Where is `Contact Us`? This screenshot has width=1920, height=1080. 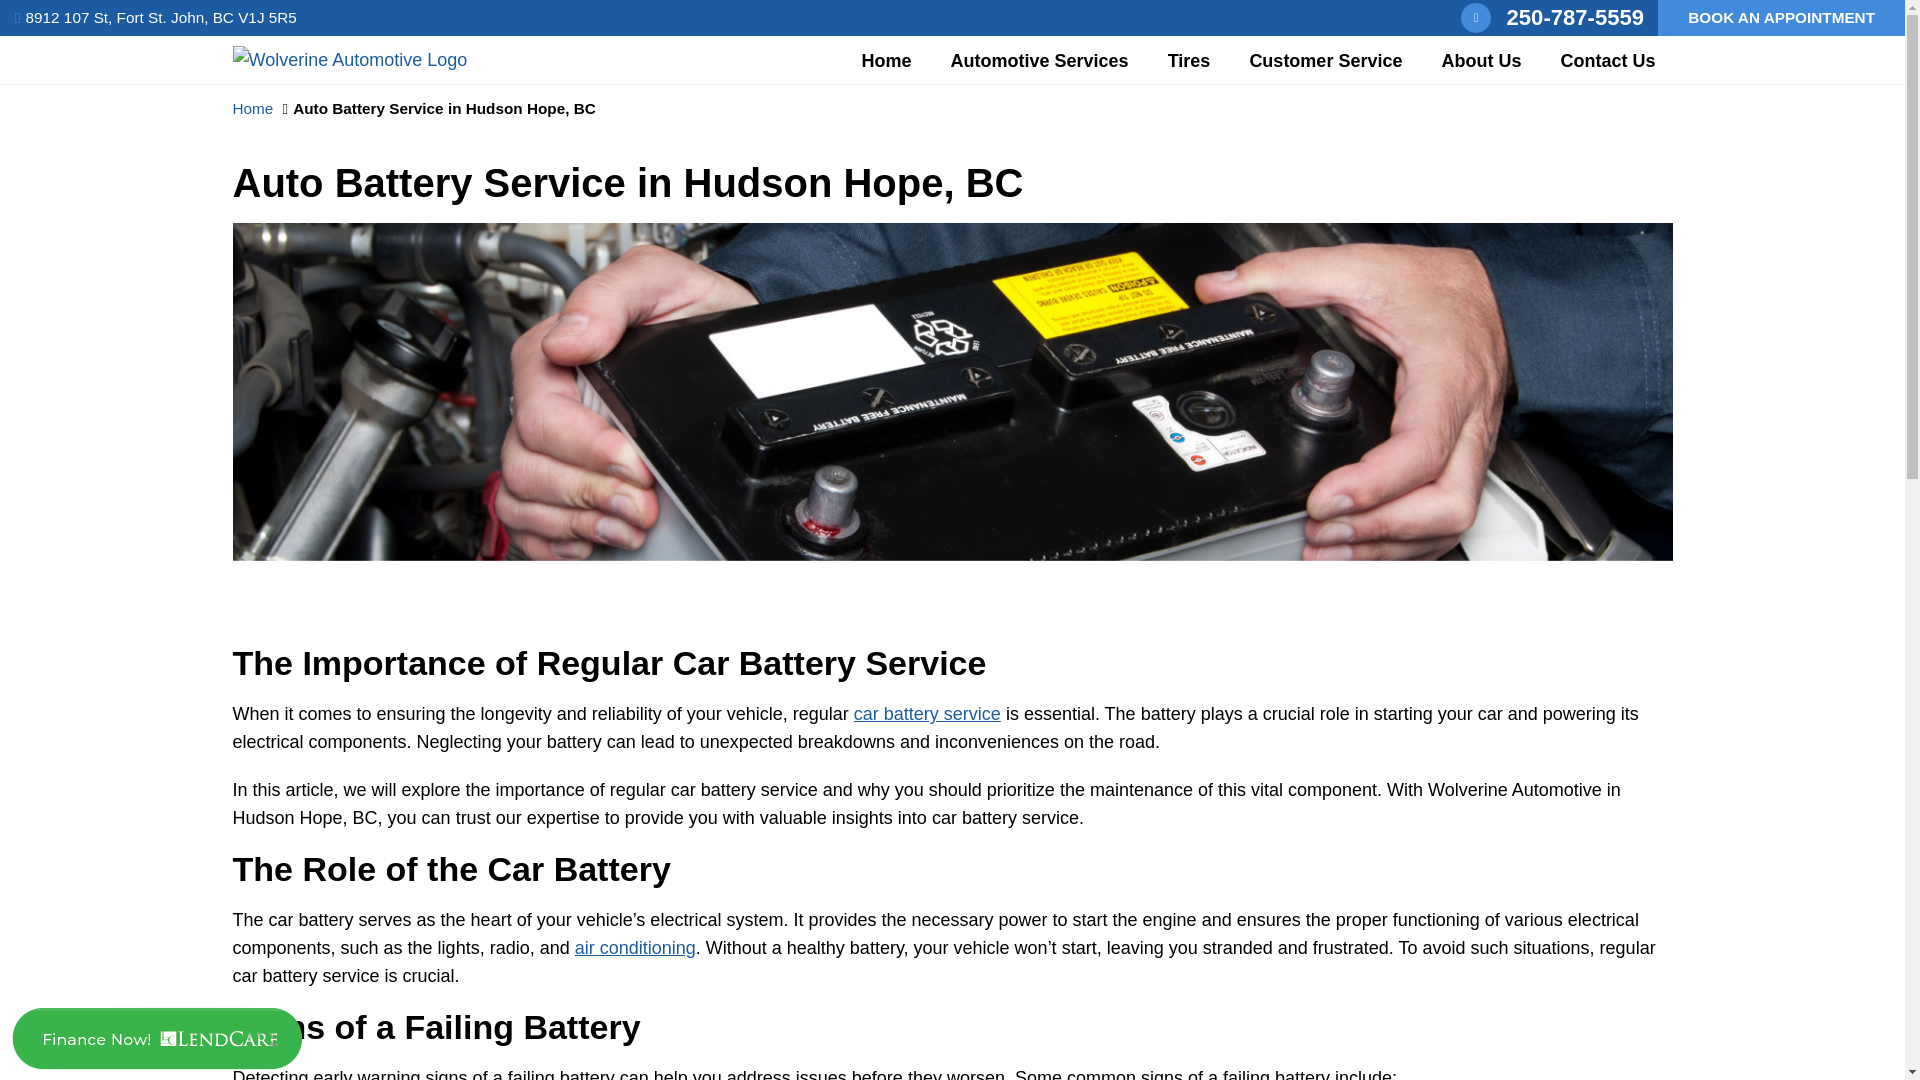
Contact Us is located at coordinates (1608, 60).